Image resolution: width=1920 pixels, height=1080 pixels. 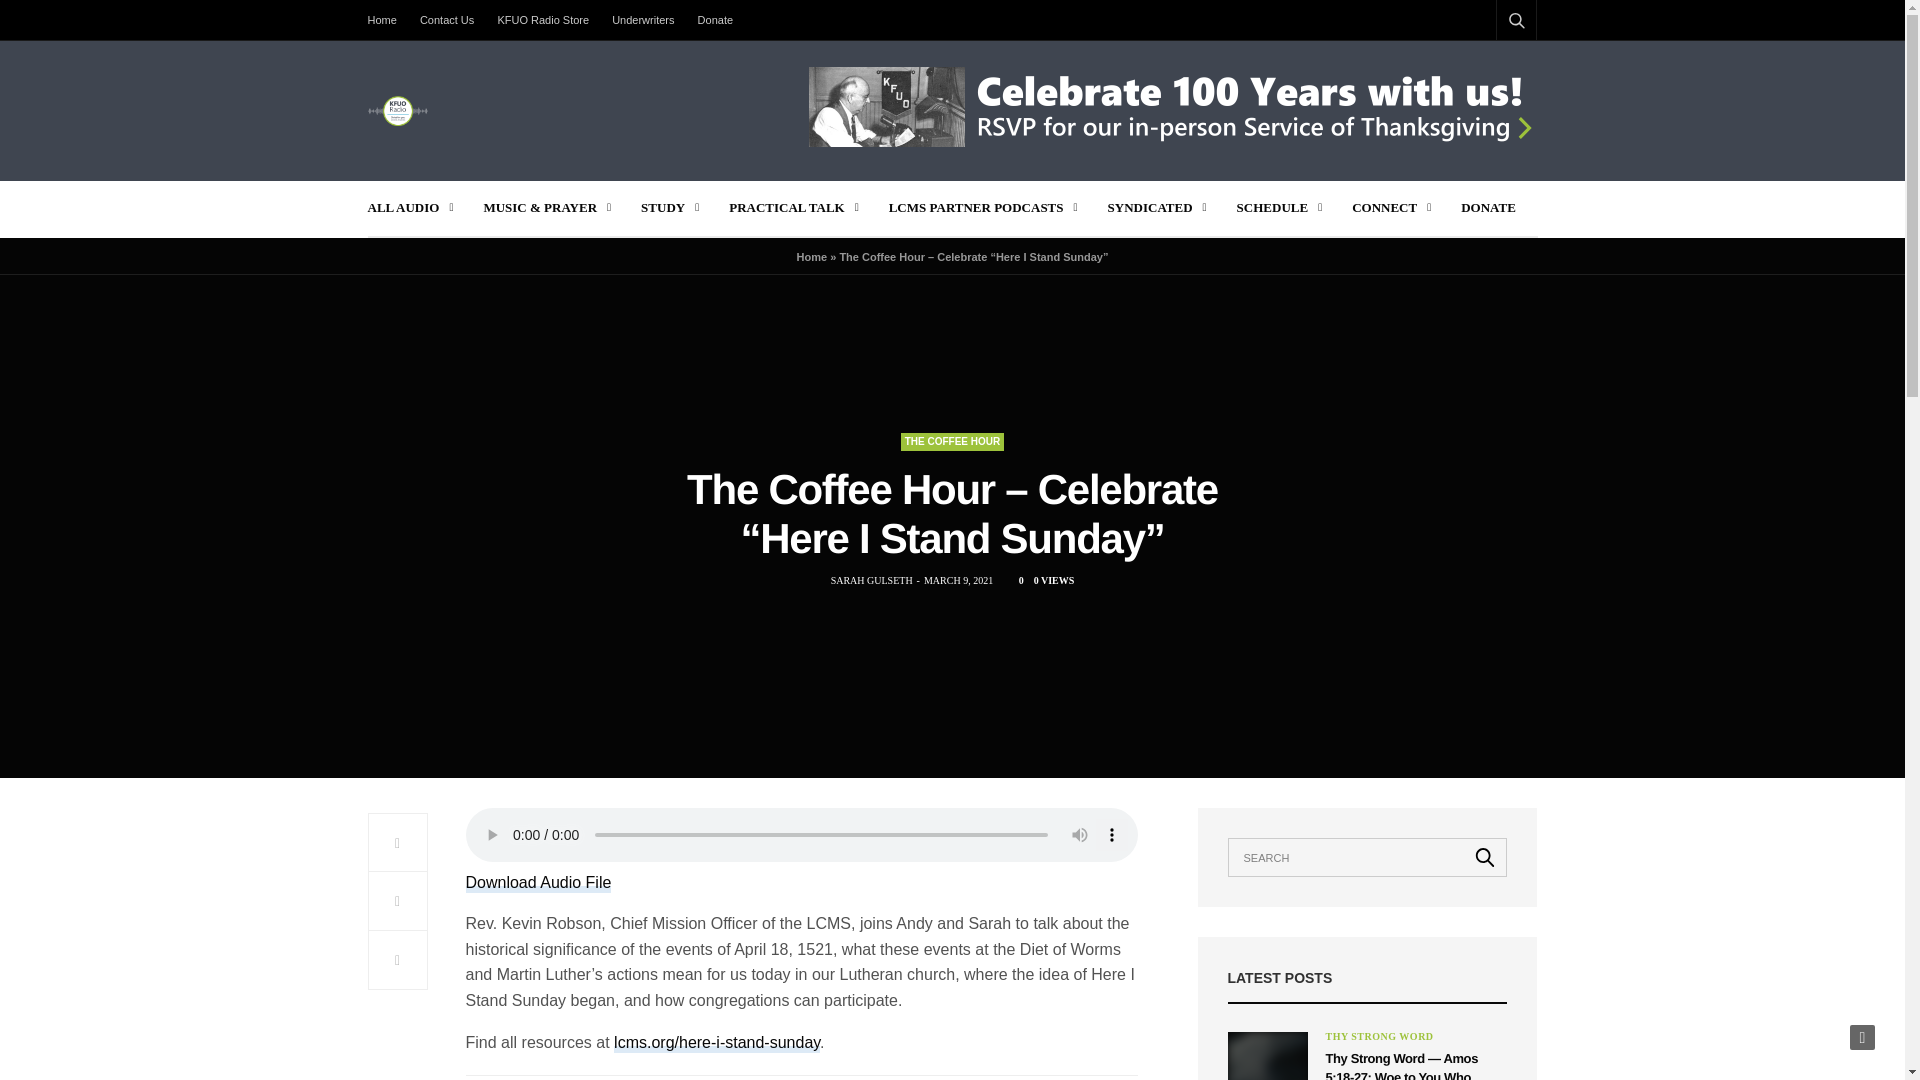 I want to click on Posts by Sarah Gulseth, so click(x=872, y=580).